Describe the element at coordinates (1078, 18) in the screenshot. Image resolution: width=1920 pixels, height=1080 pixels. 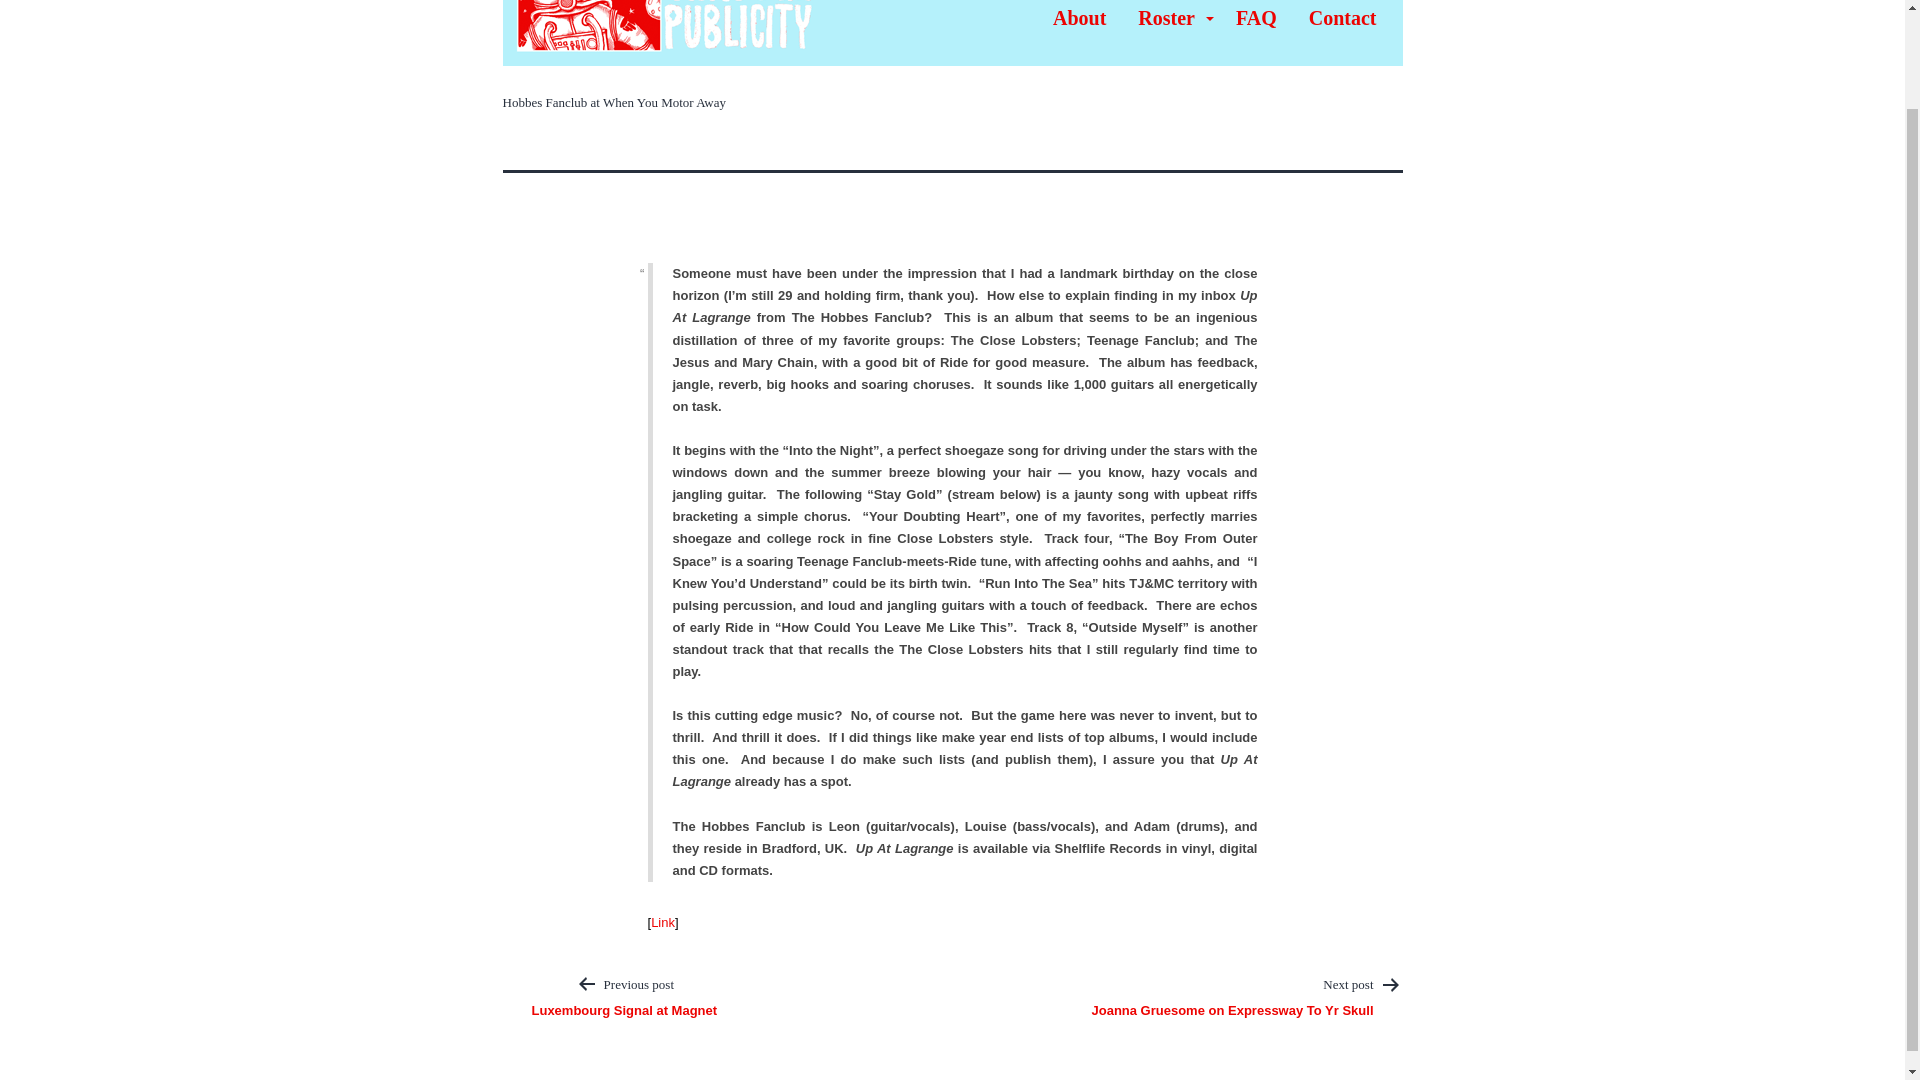
I see `About` at that location.